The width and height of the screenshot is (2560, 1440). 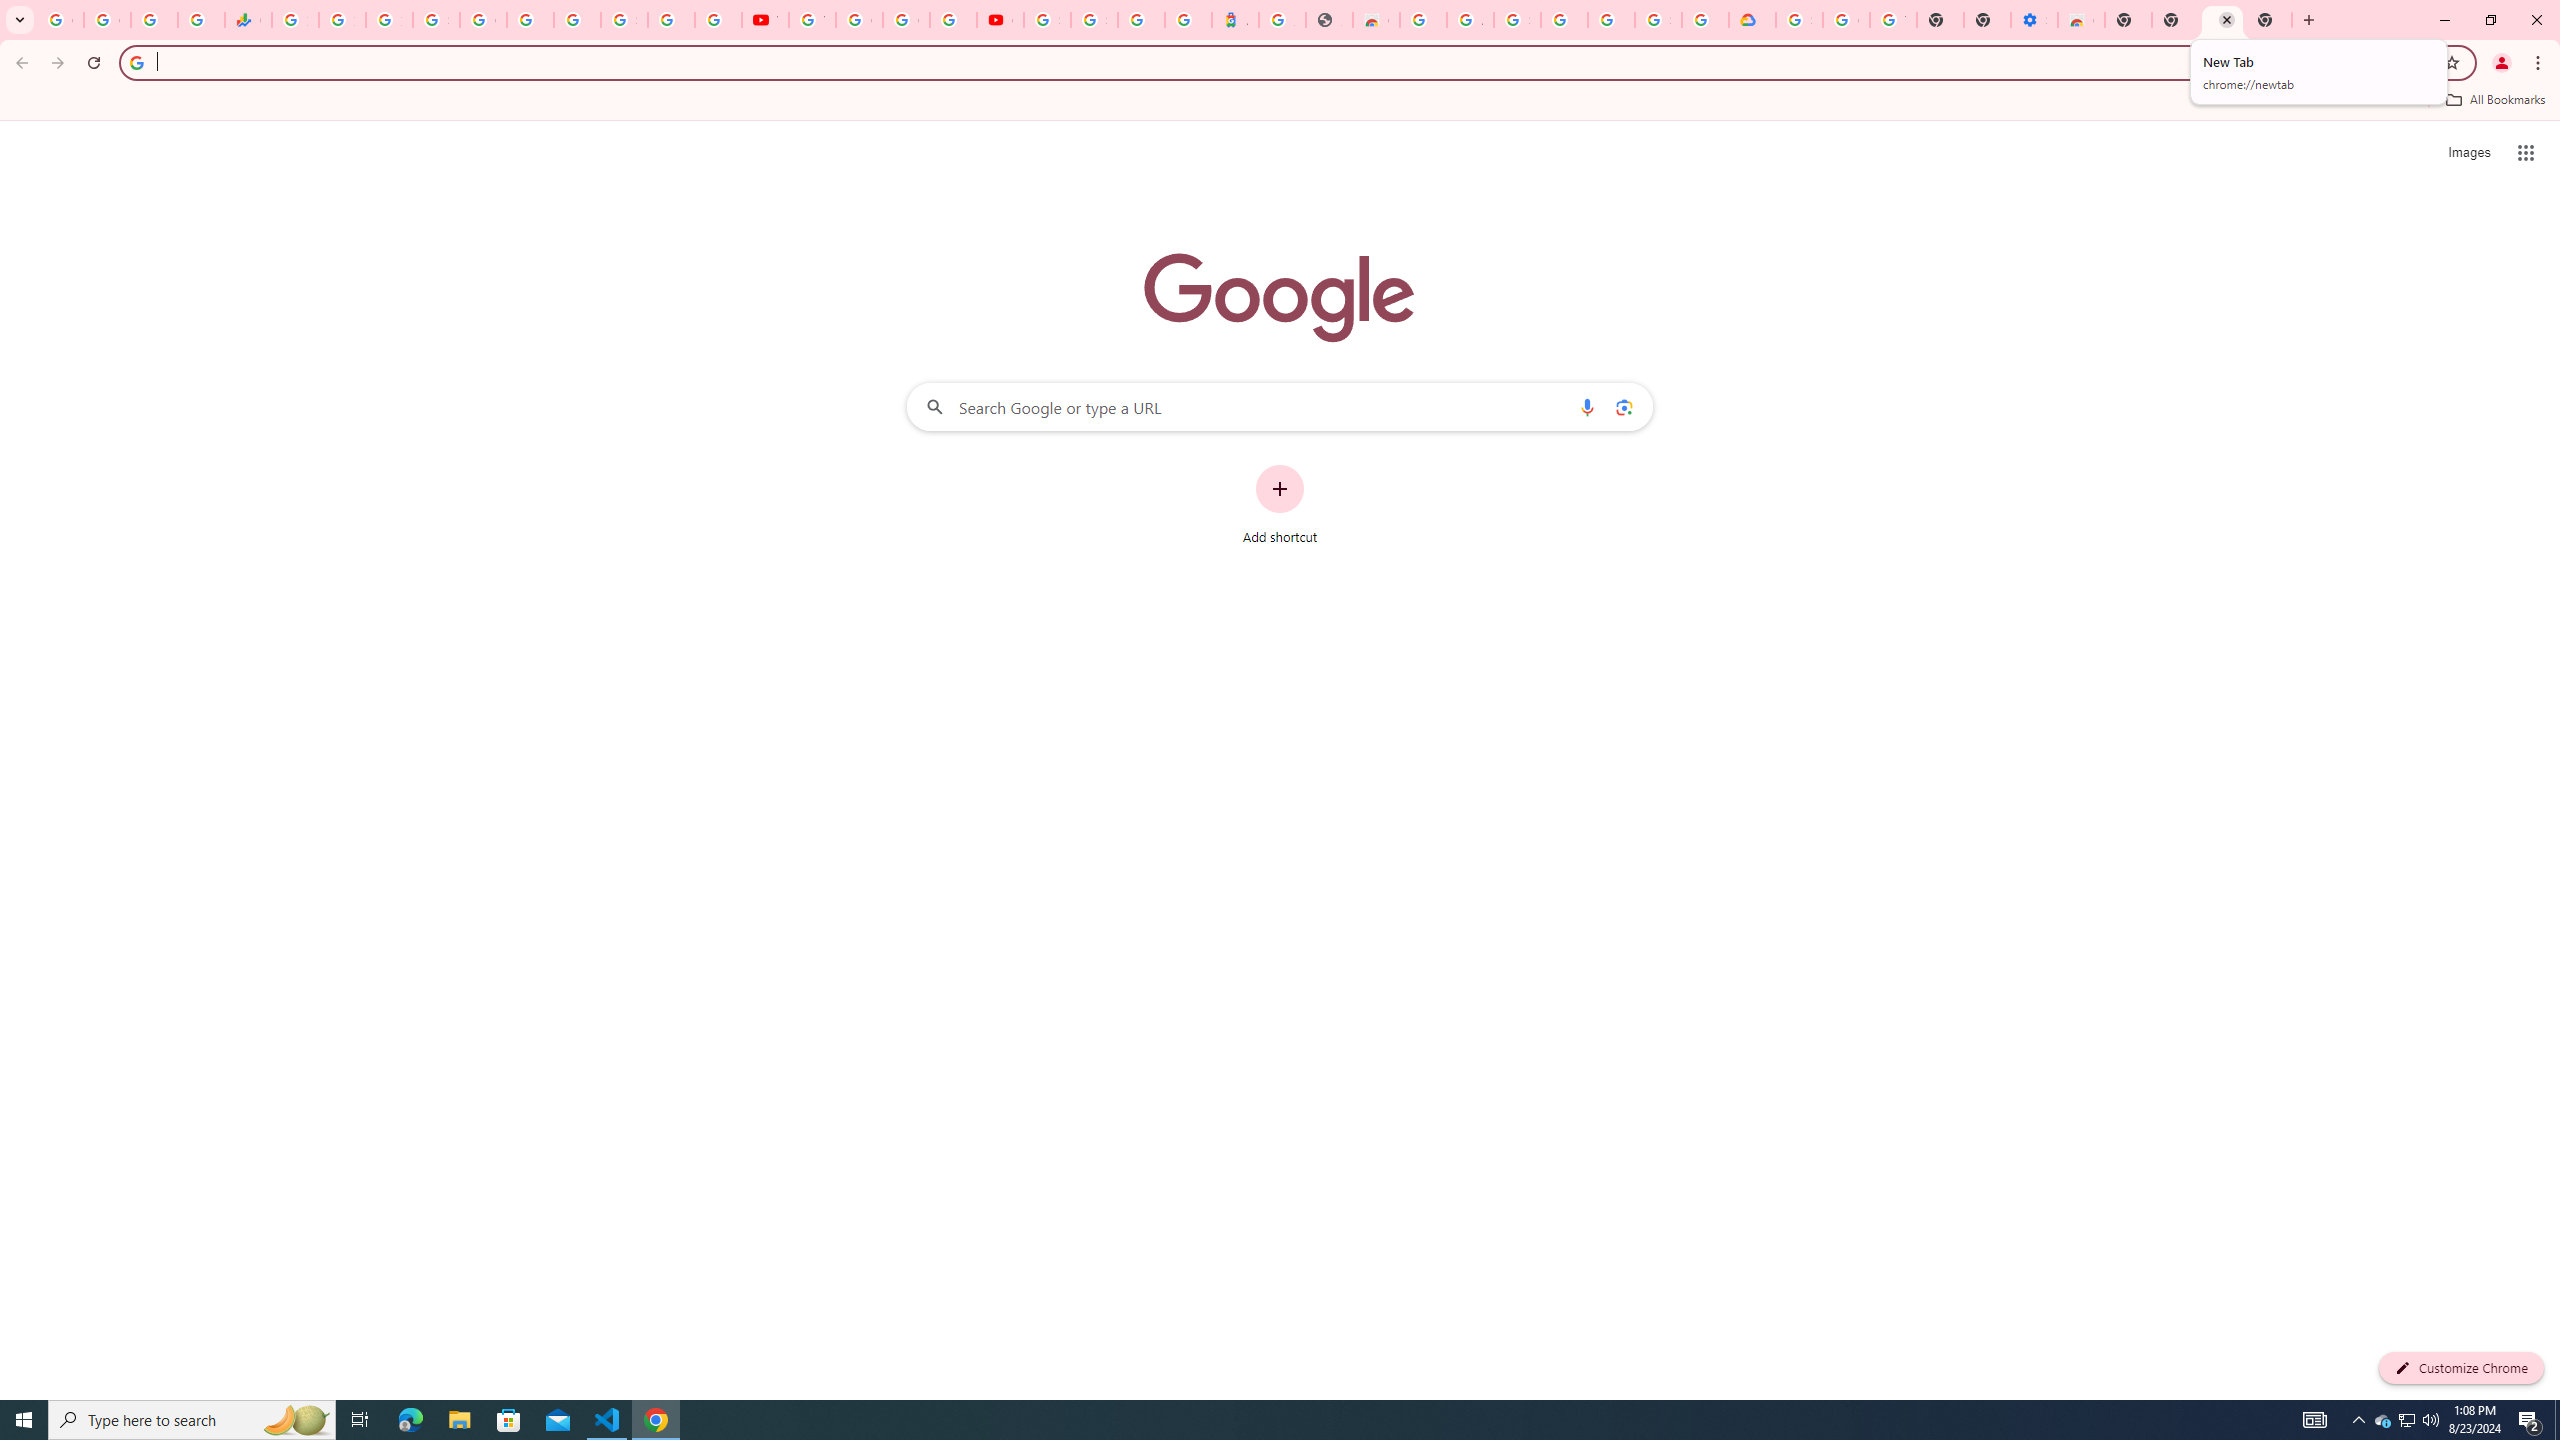 What do you see at coordinates (1280, 102) in the screenshot?
I see `Bookmarks` at bounding box center [1280, 102].